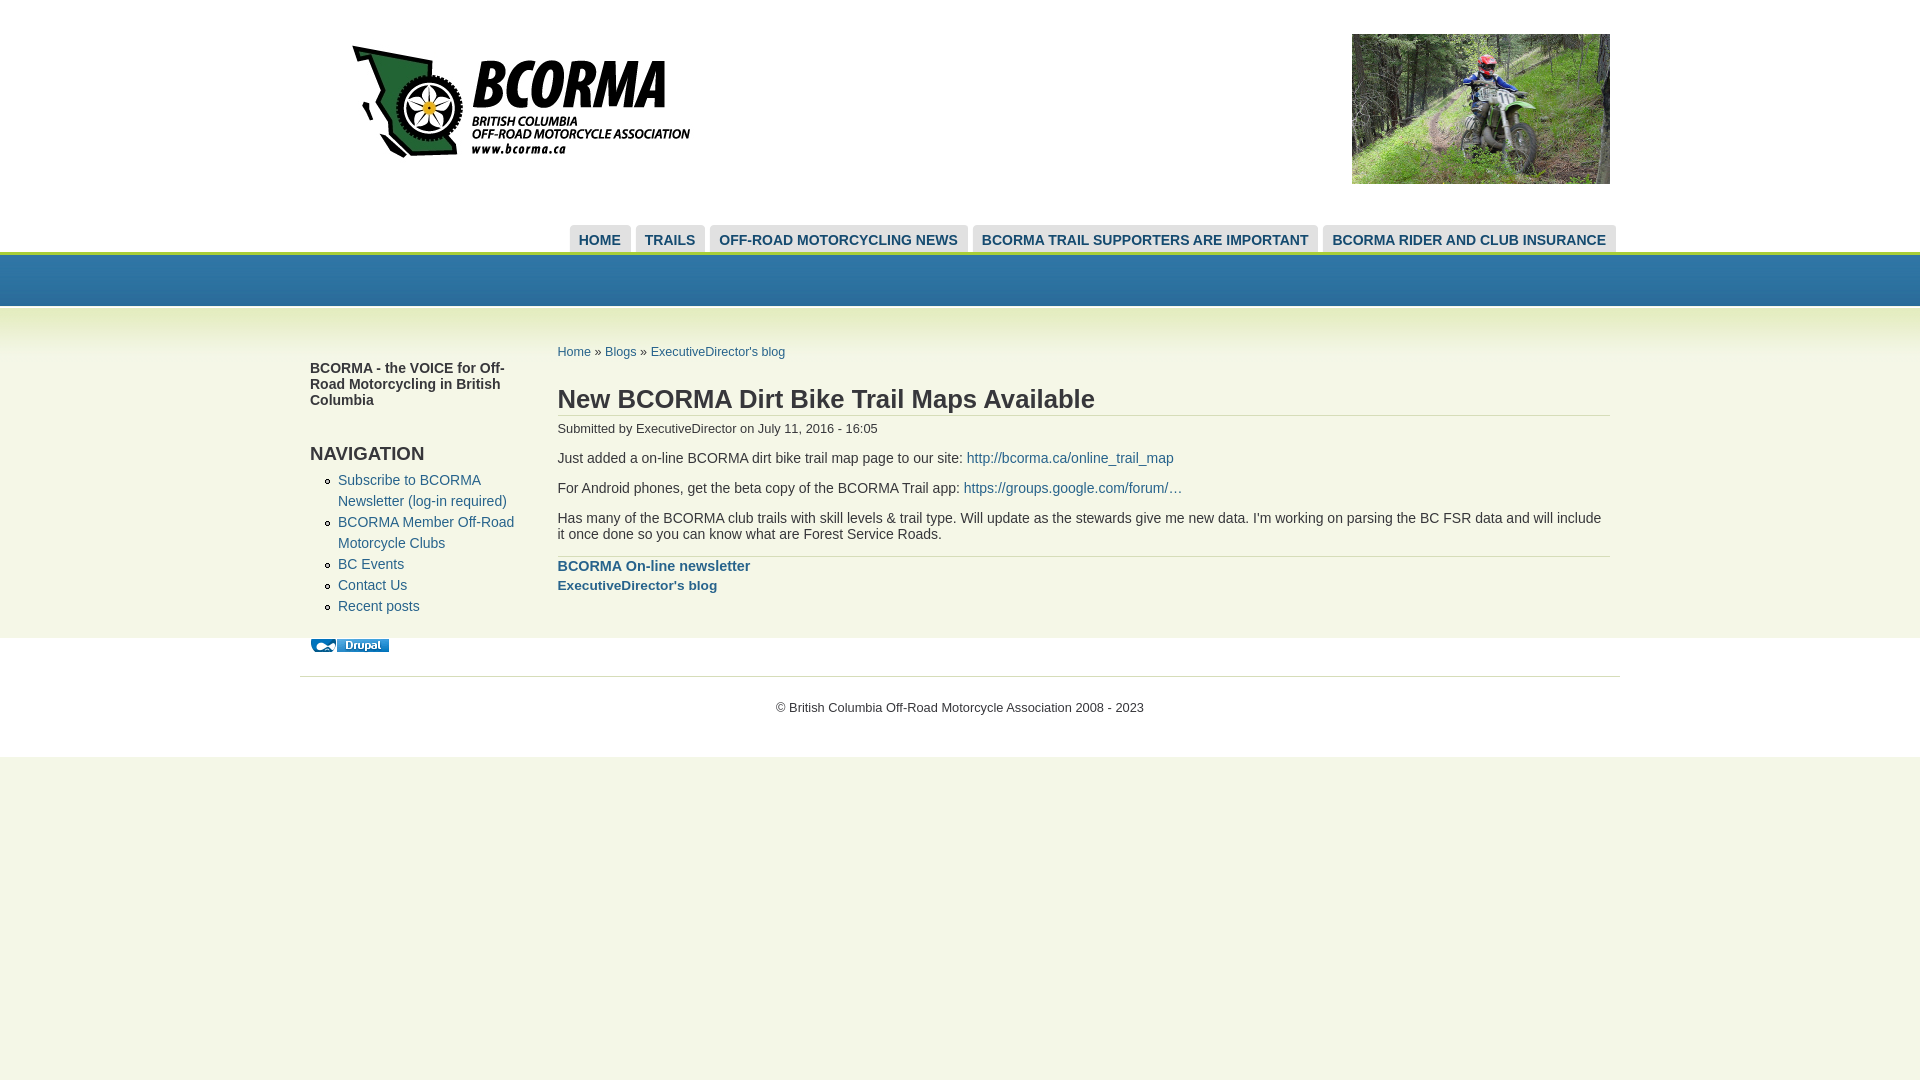  Describe the element at coordinates (426, 532) in the screenshot. I see `BCORMA Member Off-Road Motorcycle Clubs` at that location.